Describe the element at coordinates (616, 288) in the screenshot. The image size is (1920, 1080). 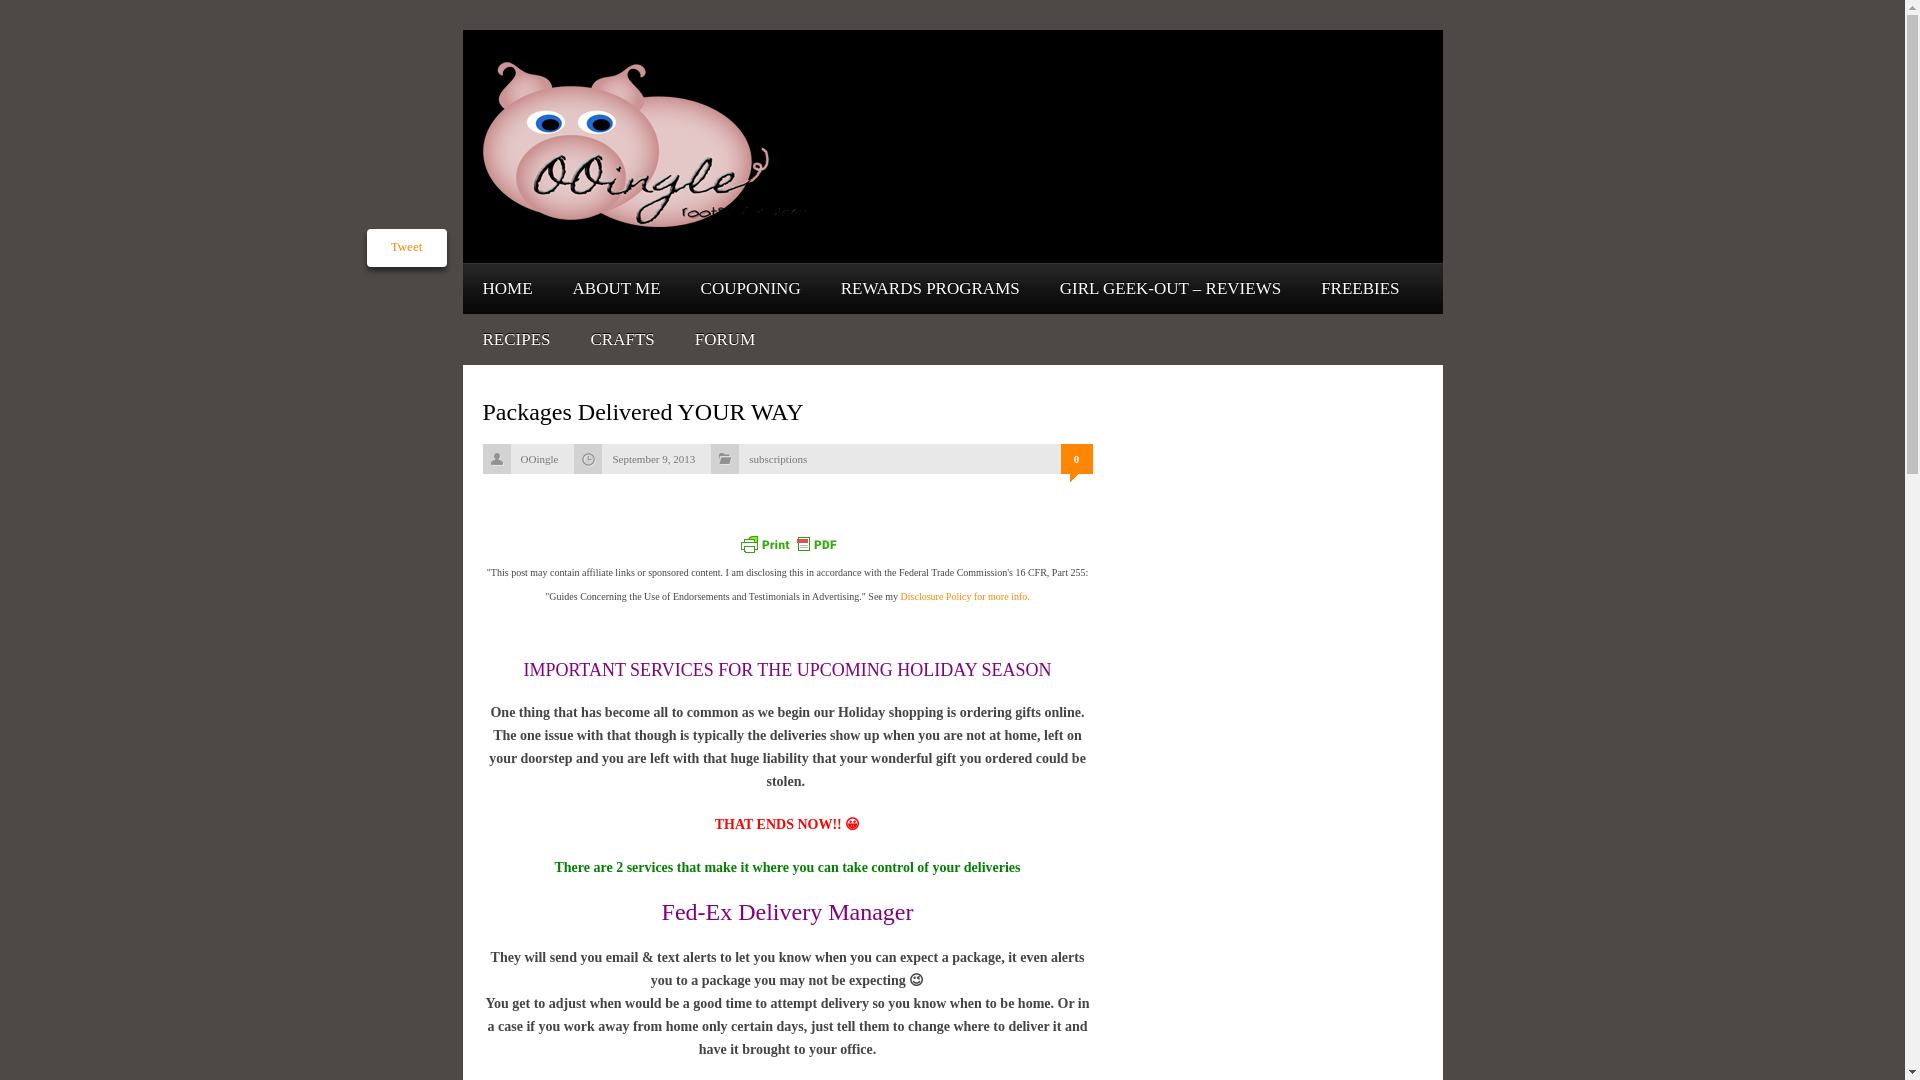
I see `ABOUT ME` at that location.